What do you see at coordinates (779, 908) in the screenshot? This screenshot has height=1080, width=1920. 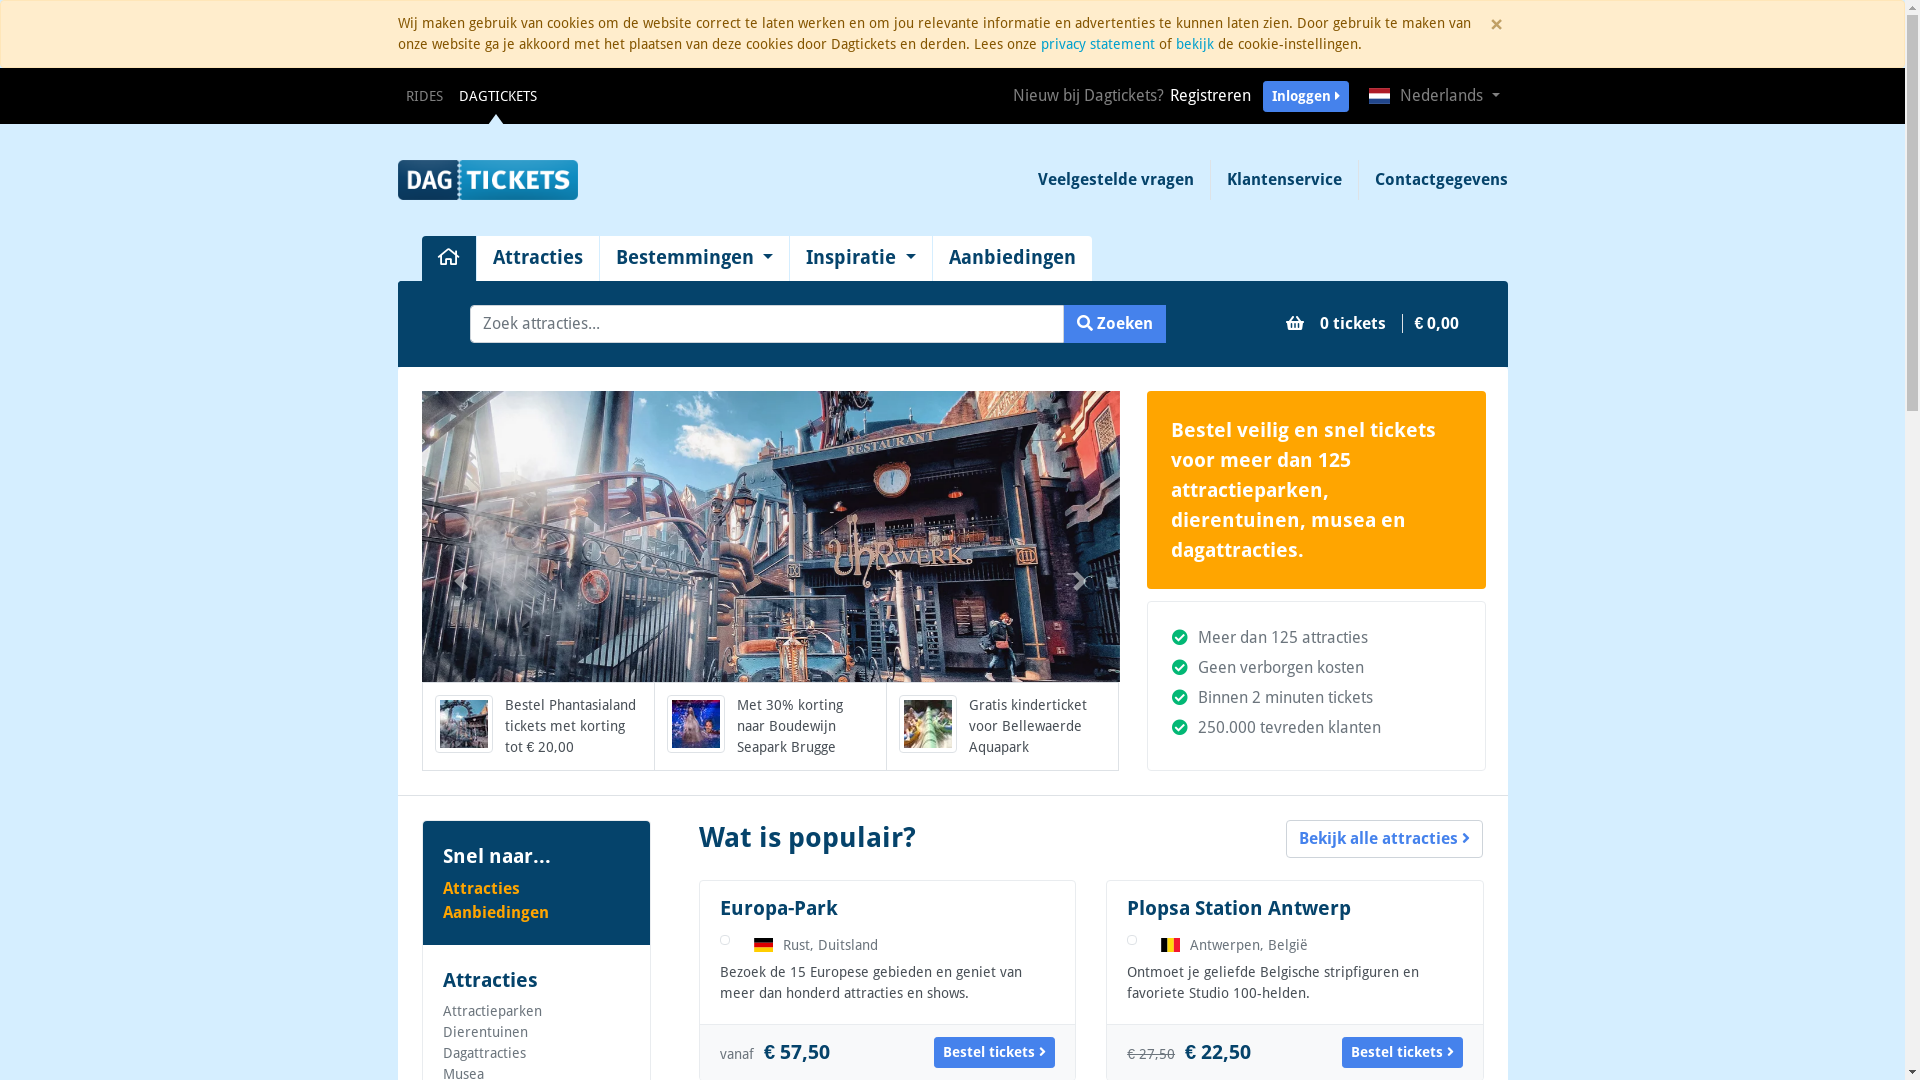 I see `Europa-Park` at bounding box center [779, 908].